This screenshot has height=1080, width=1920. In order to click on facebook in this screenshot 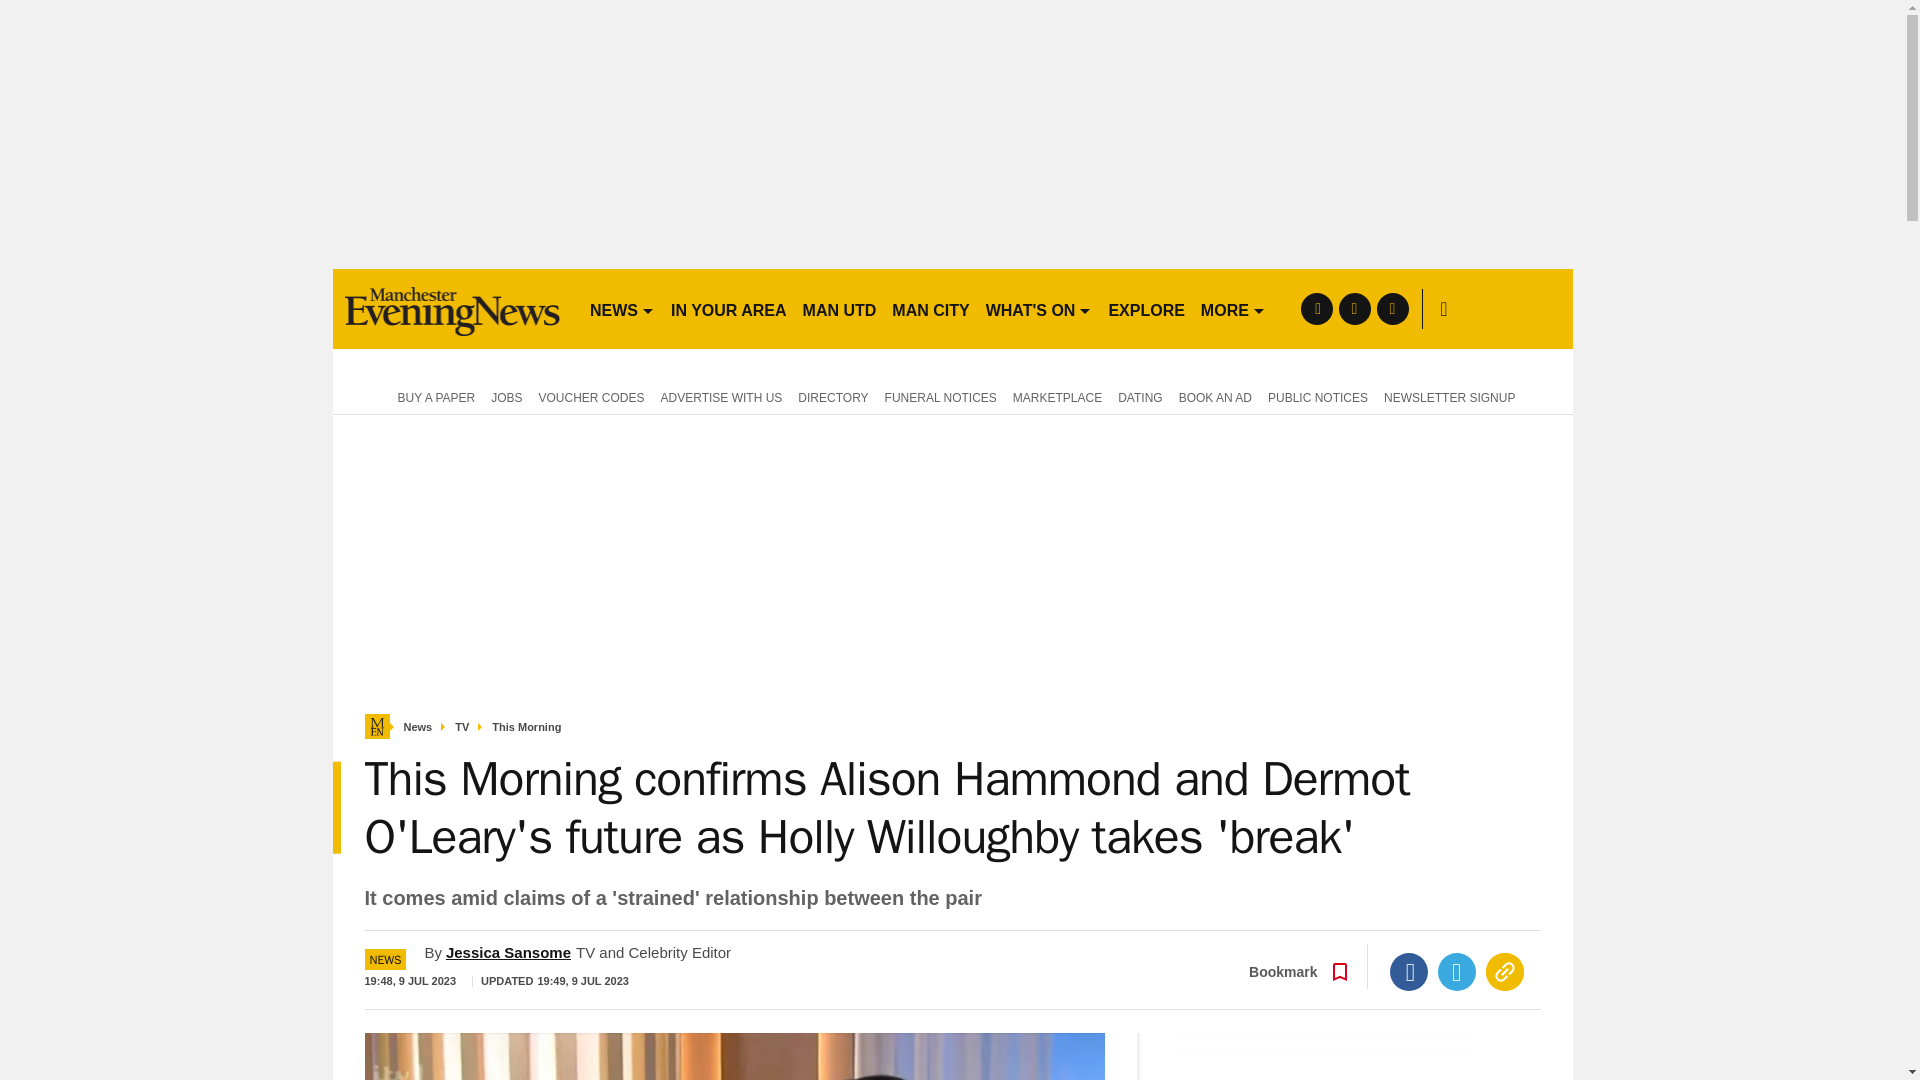, I will do `click(1316, 308)`.